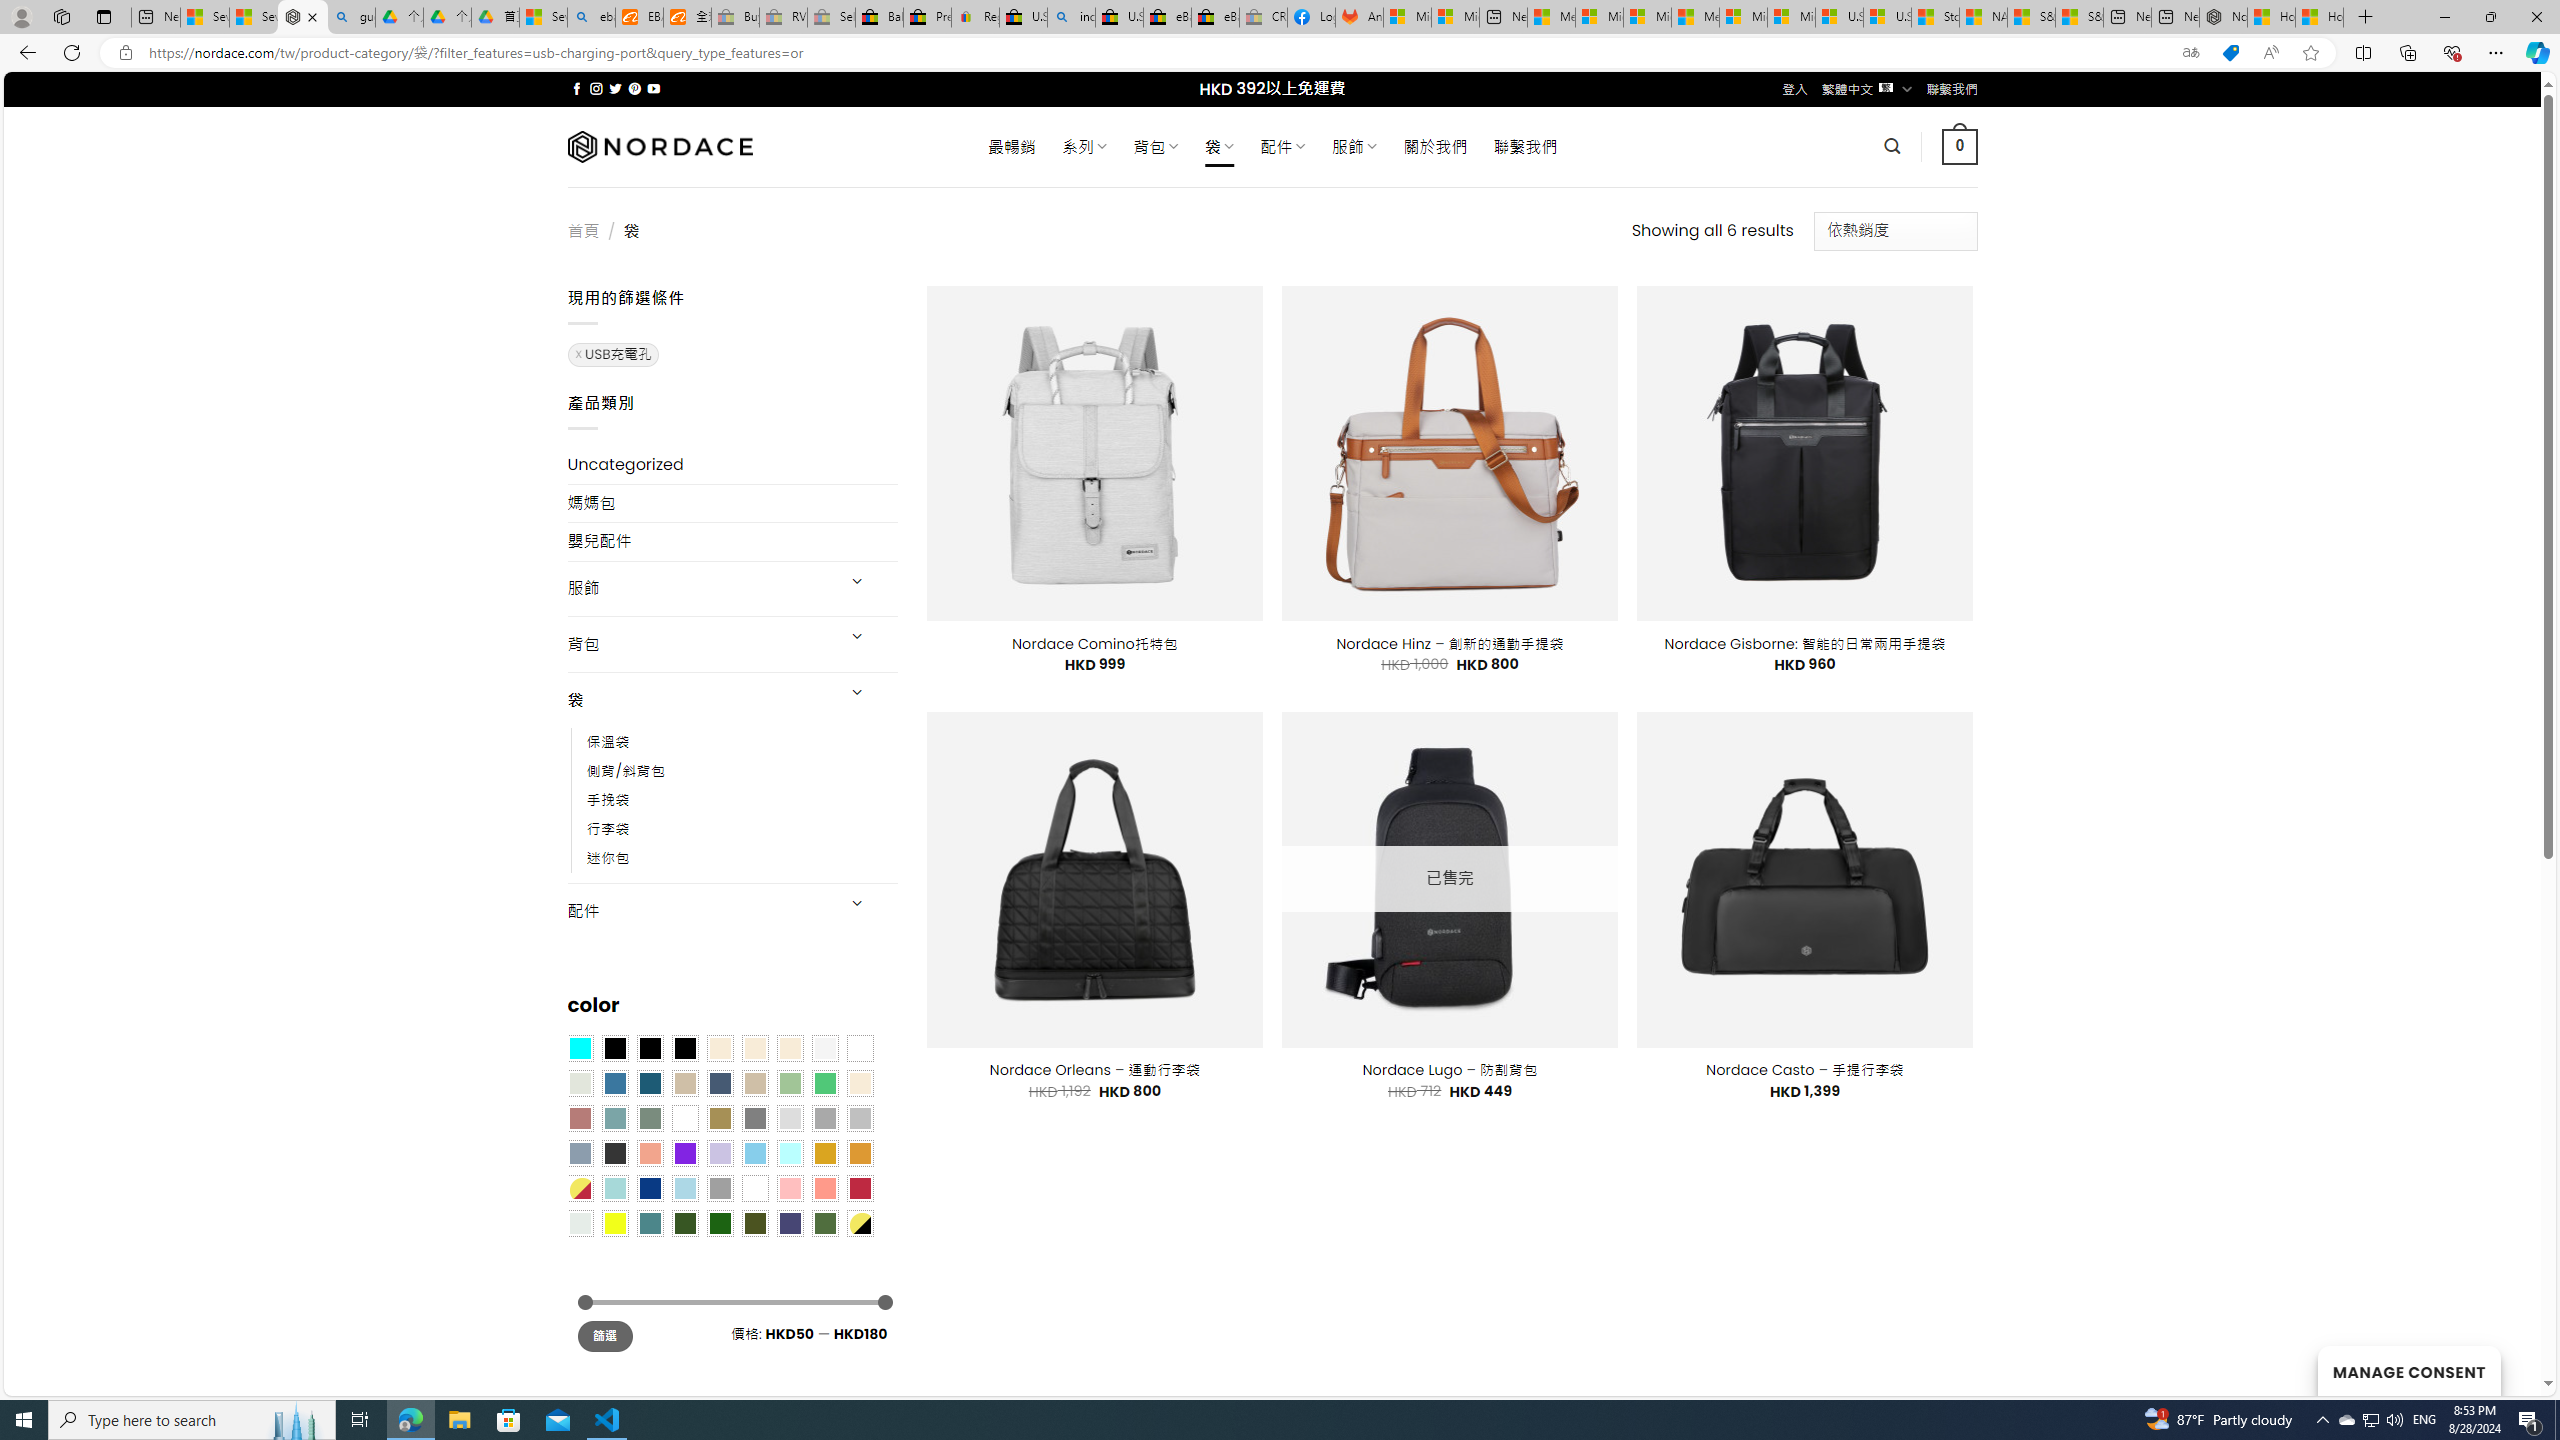  I want to click on Show translate options, so click(2190, 53).